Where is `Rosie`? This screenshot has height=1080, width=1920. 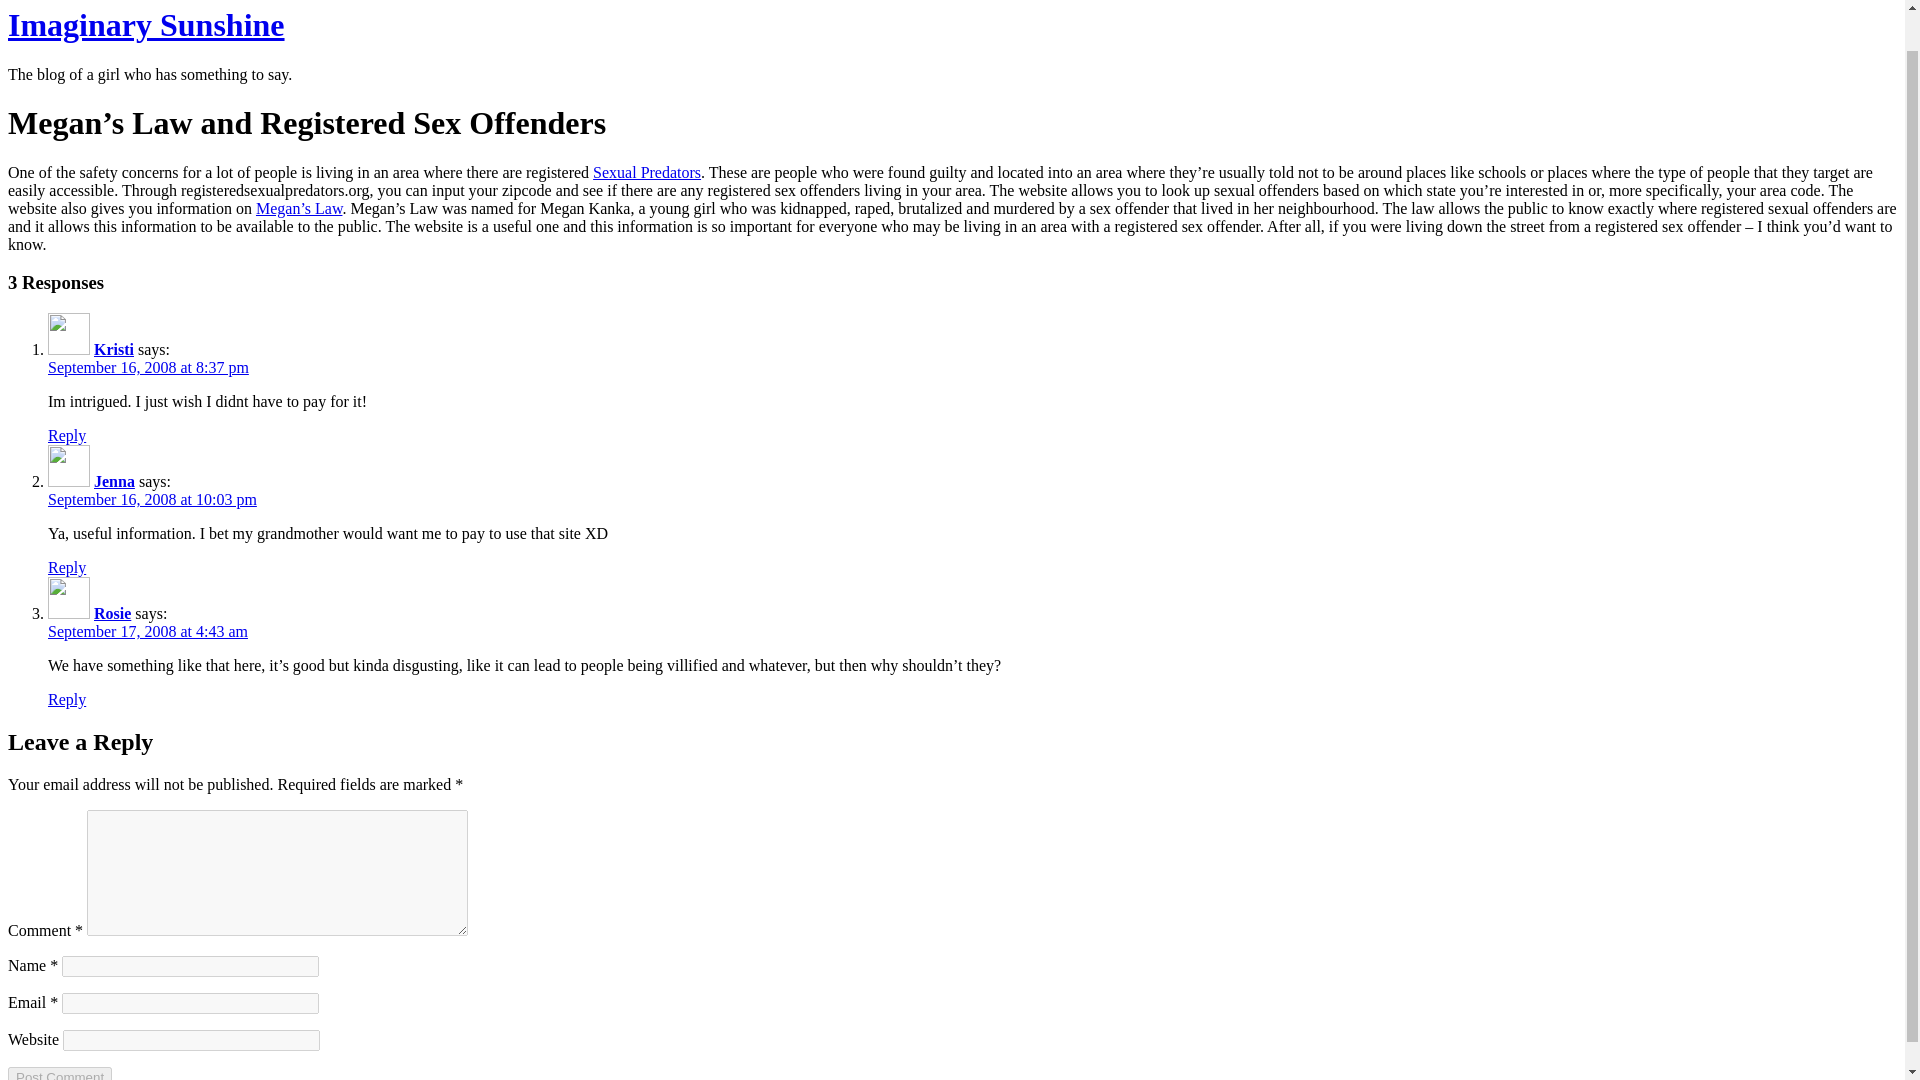
Rosie is located at coordinates (112, 613).